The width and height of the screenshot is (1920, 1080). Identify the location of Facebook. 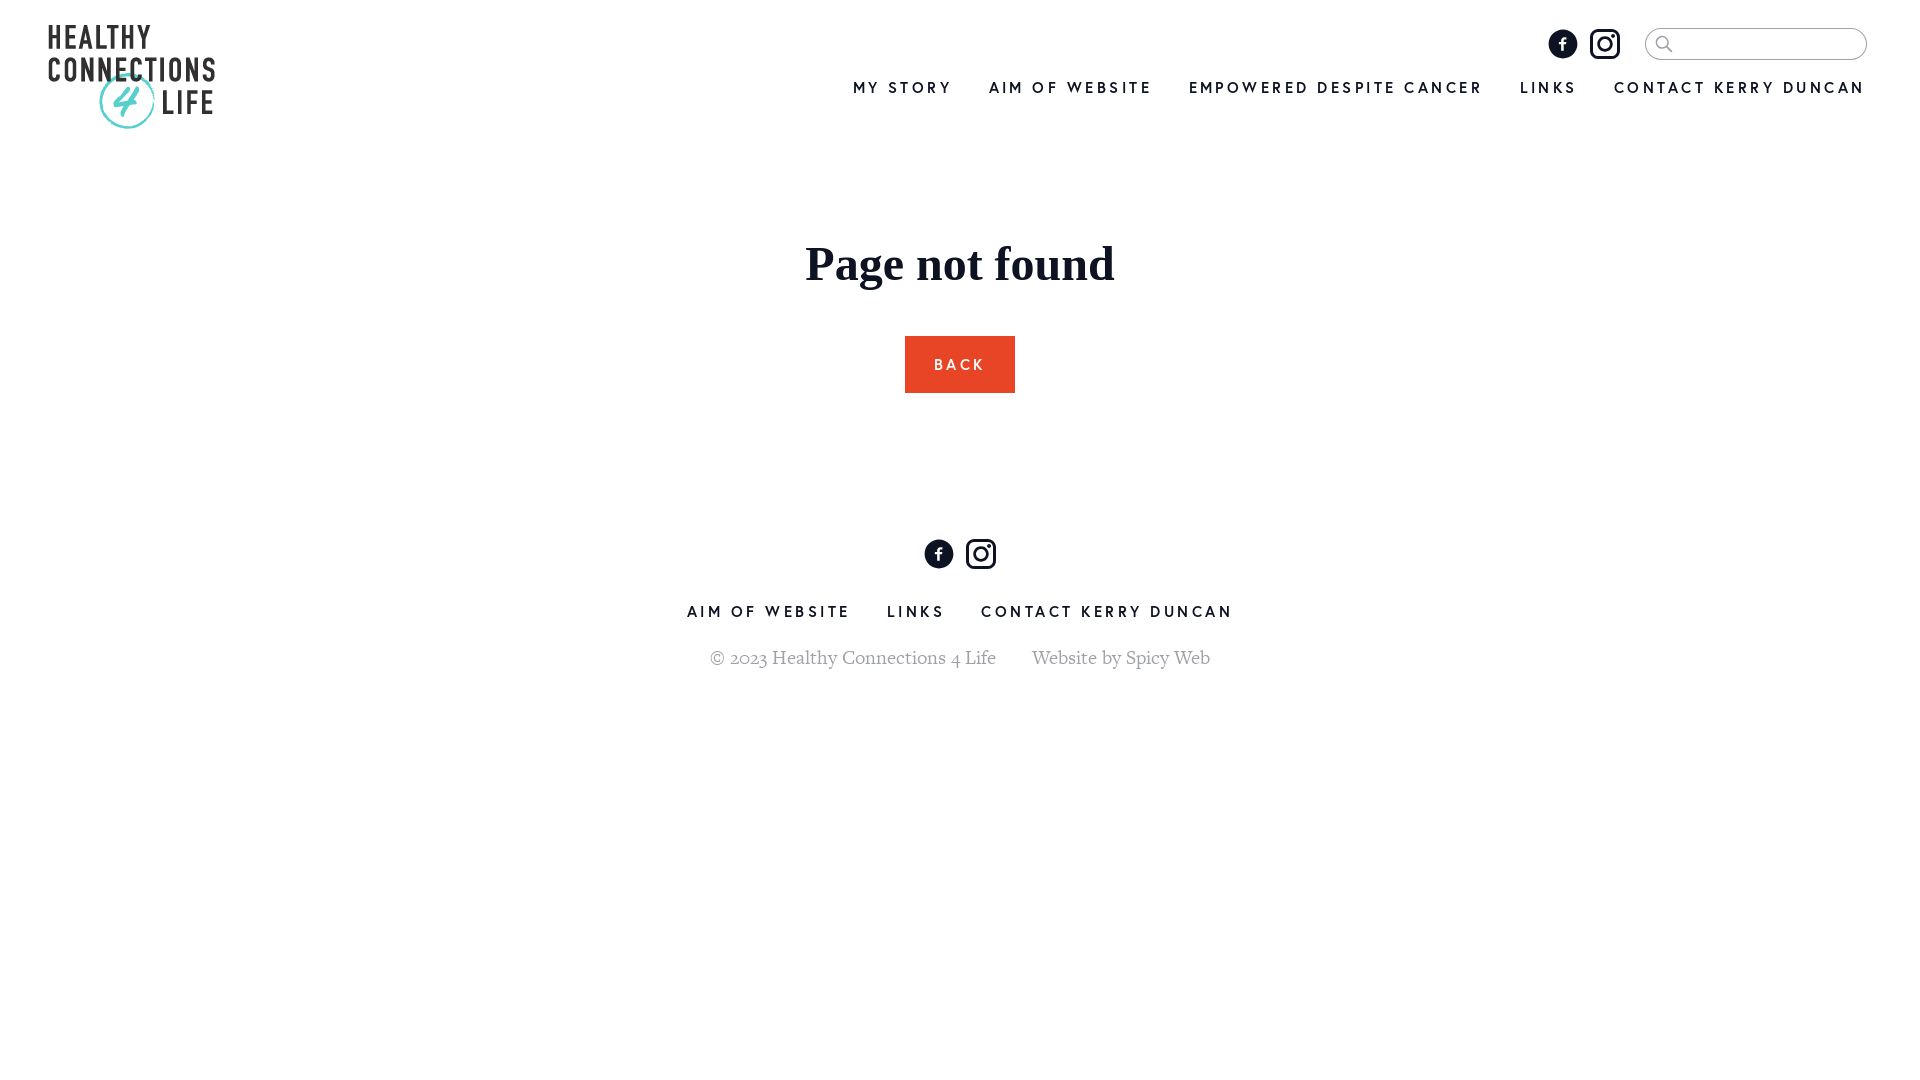
(1563, 44).